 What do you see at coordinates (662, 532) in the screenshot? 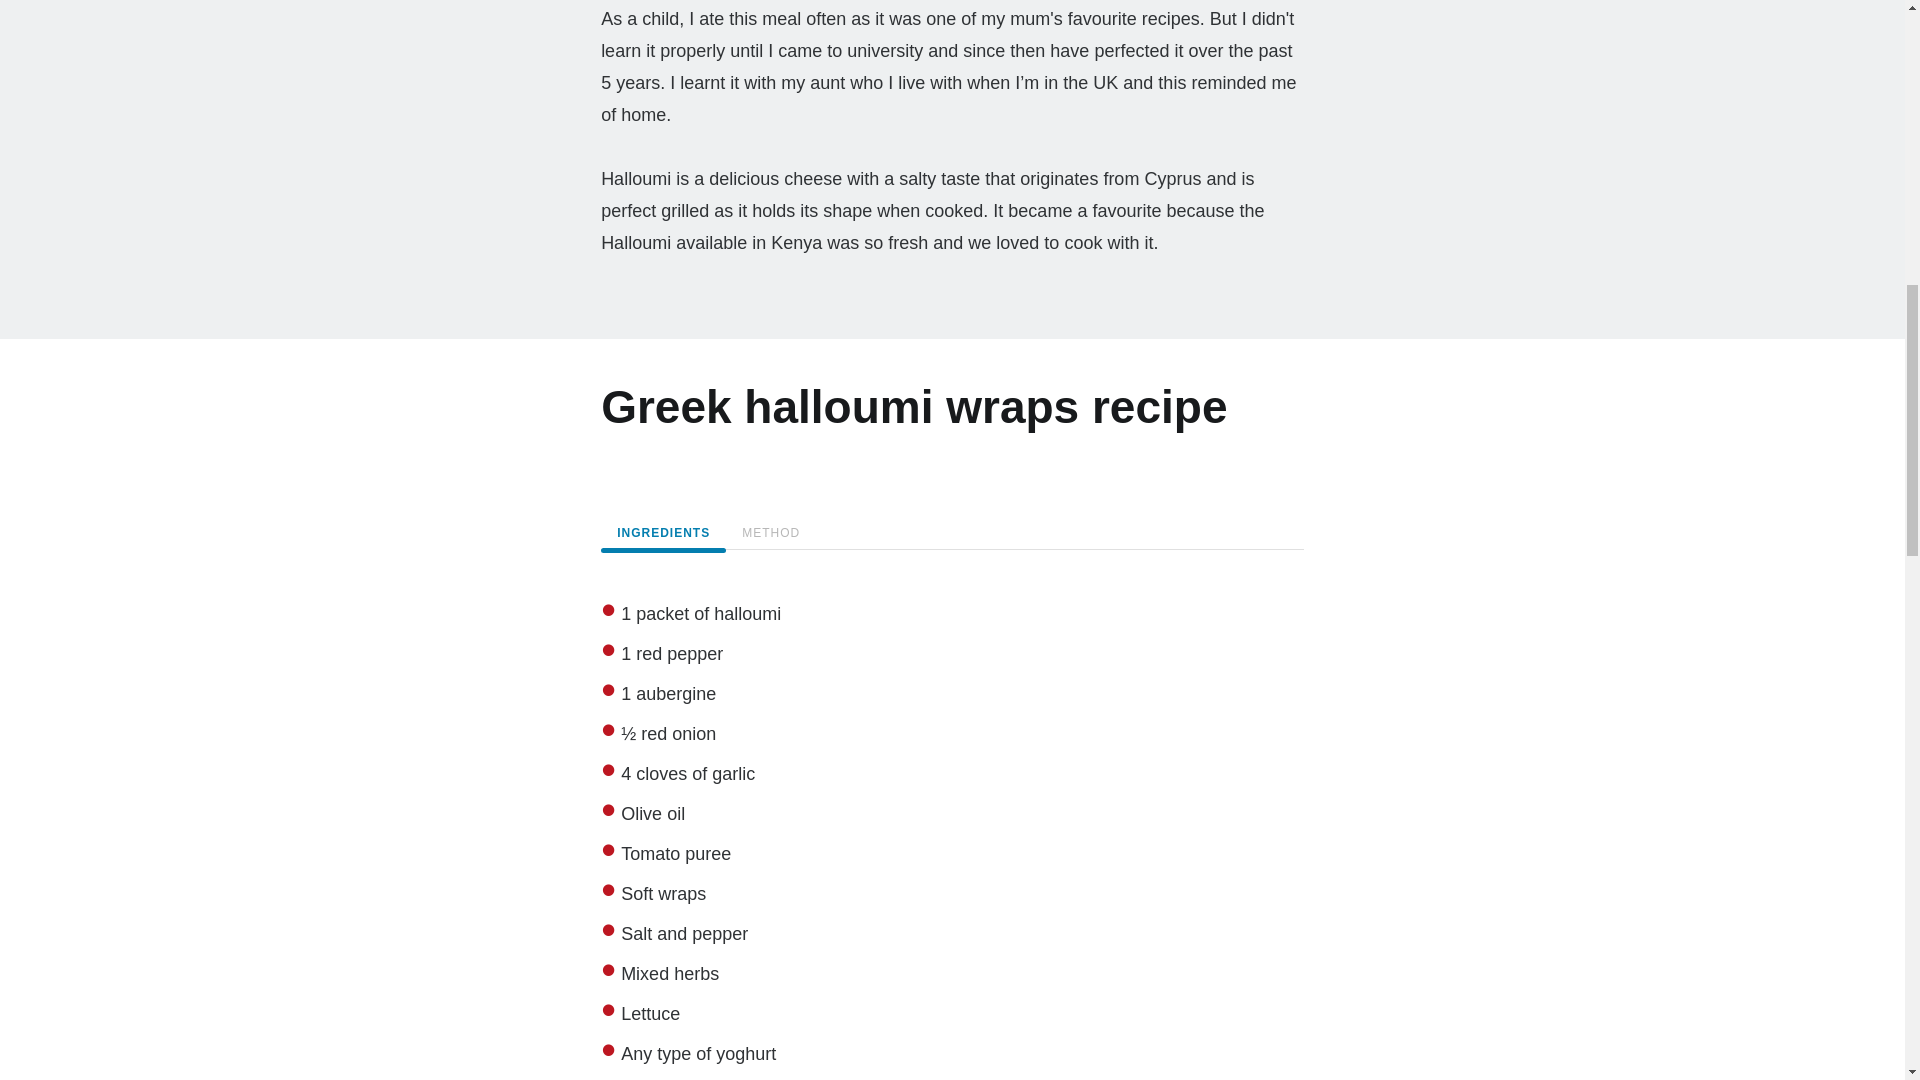
I see `Ingredients ` at bounding box center [662, 532].